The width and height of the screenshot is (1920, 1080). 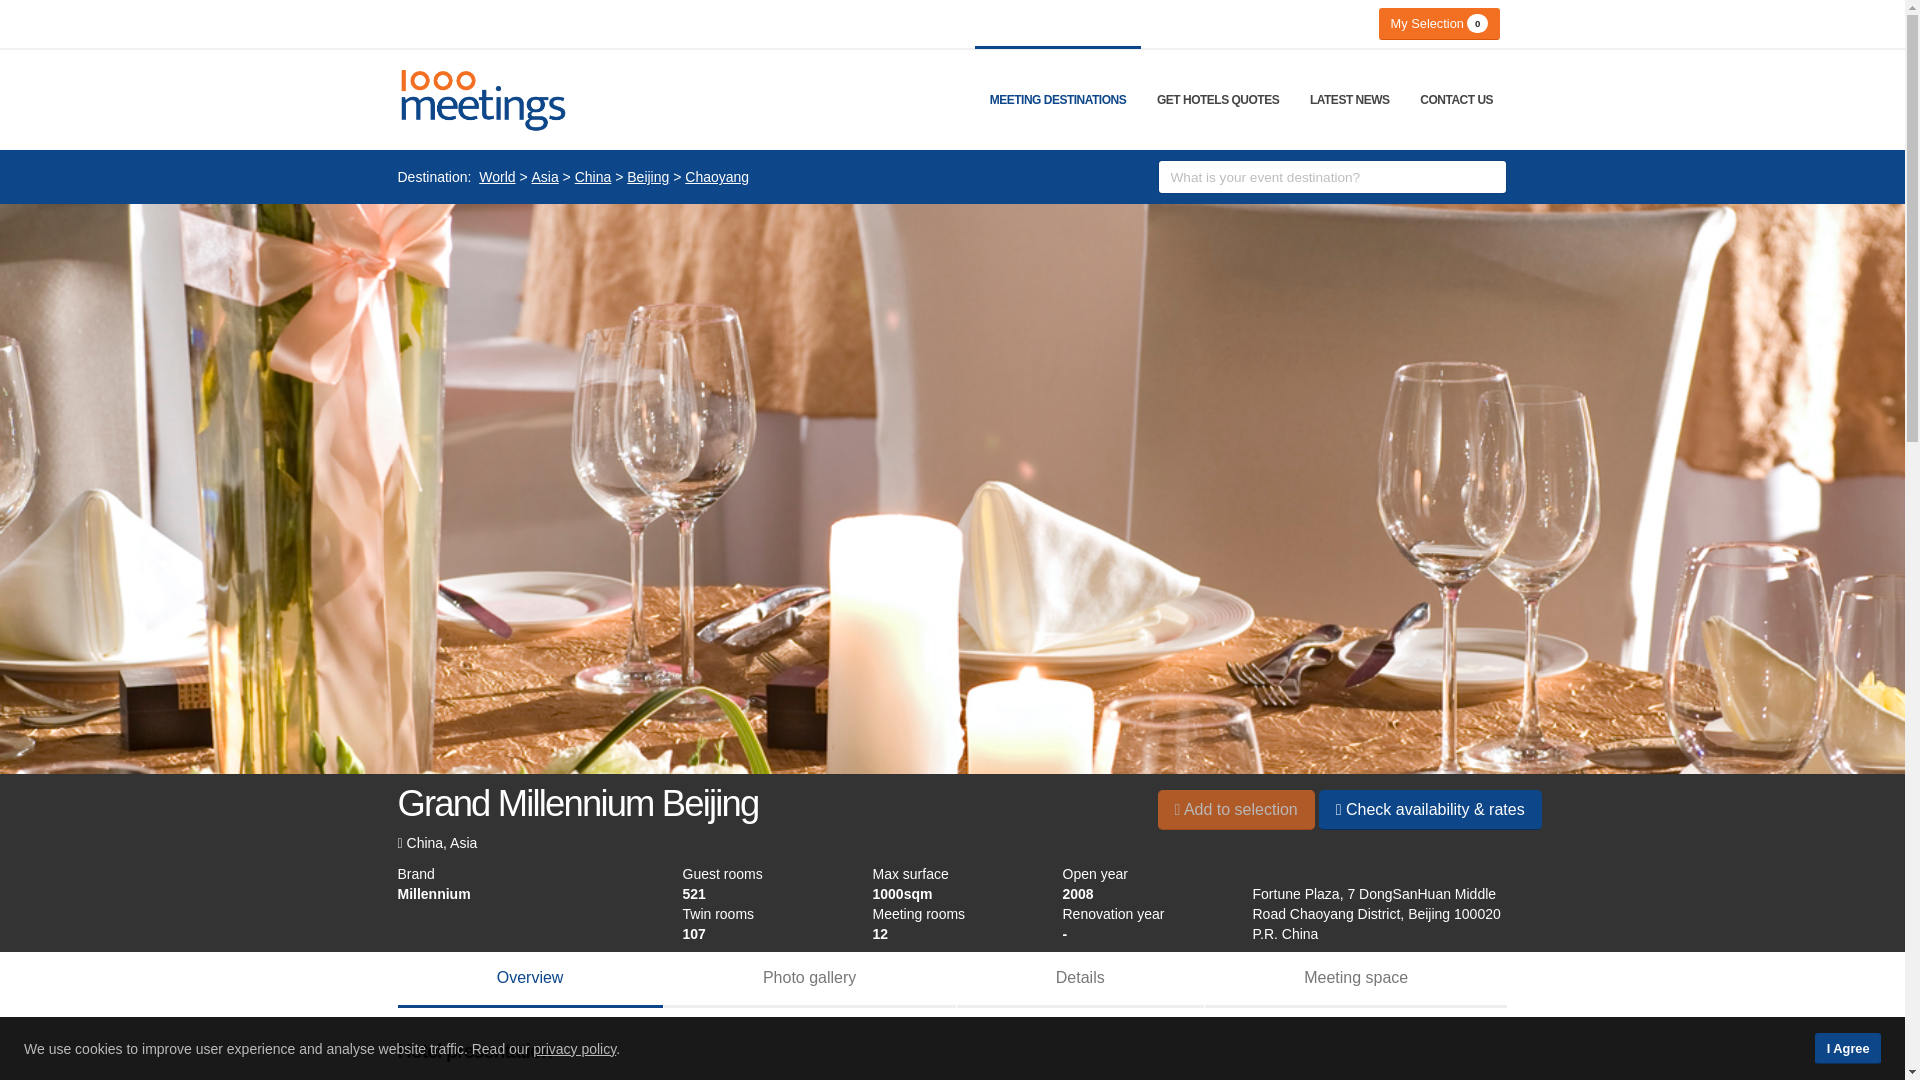 I want to click on My Selection 0, so click(x=1438, y=23).